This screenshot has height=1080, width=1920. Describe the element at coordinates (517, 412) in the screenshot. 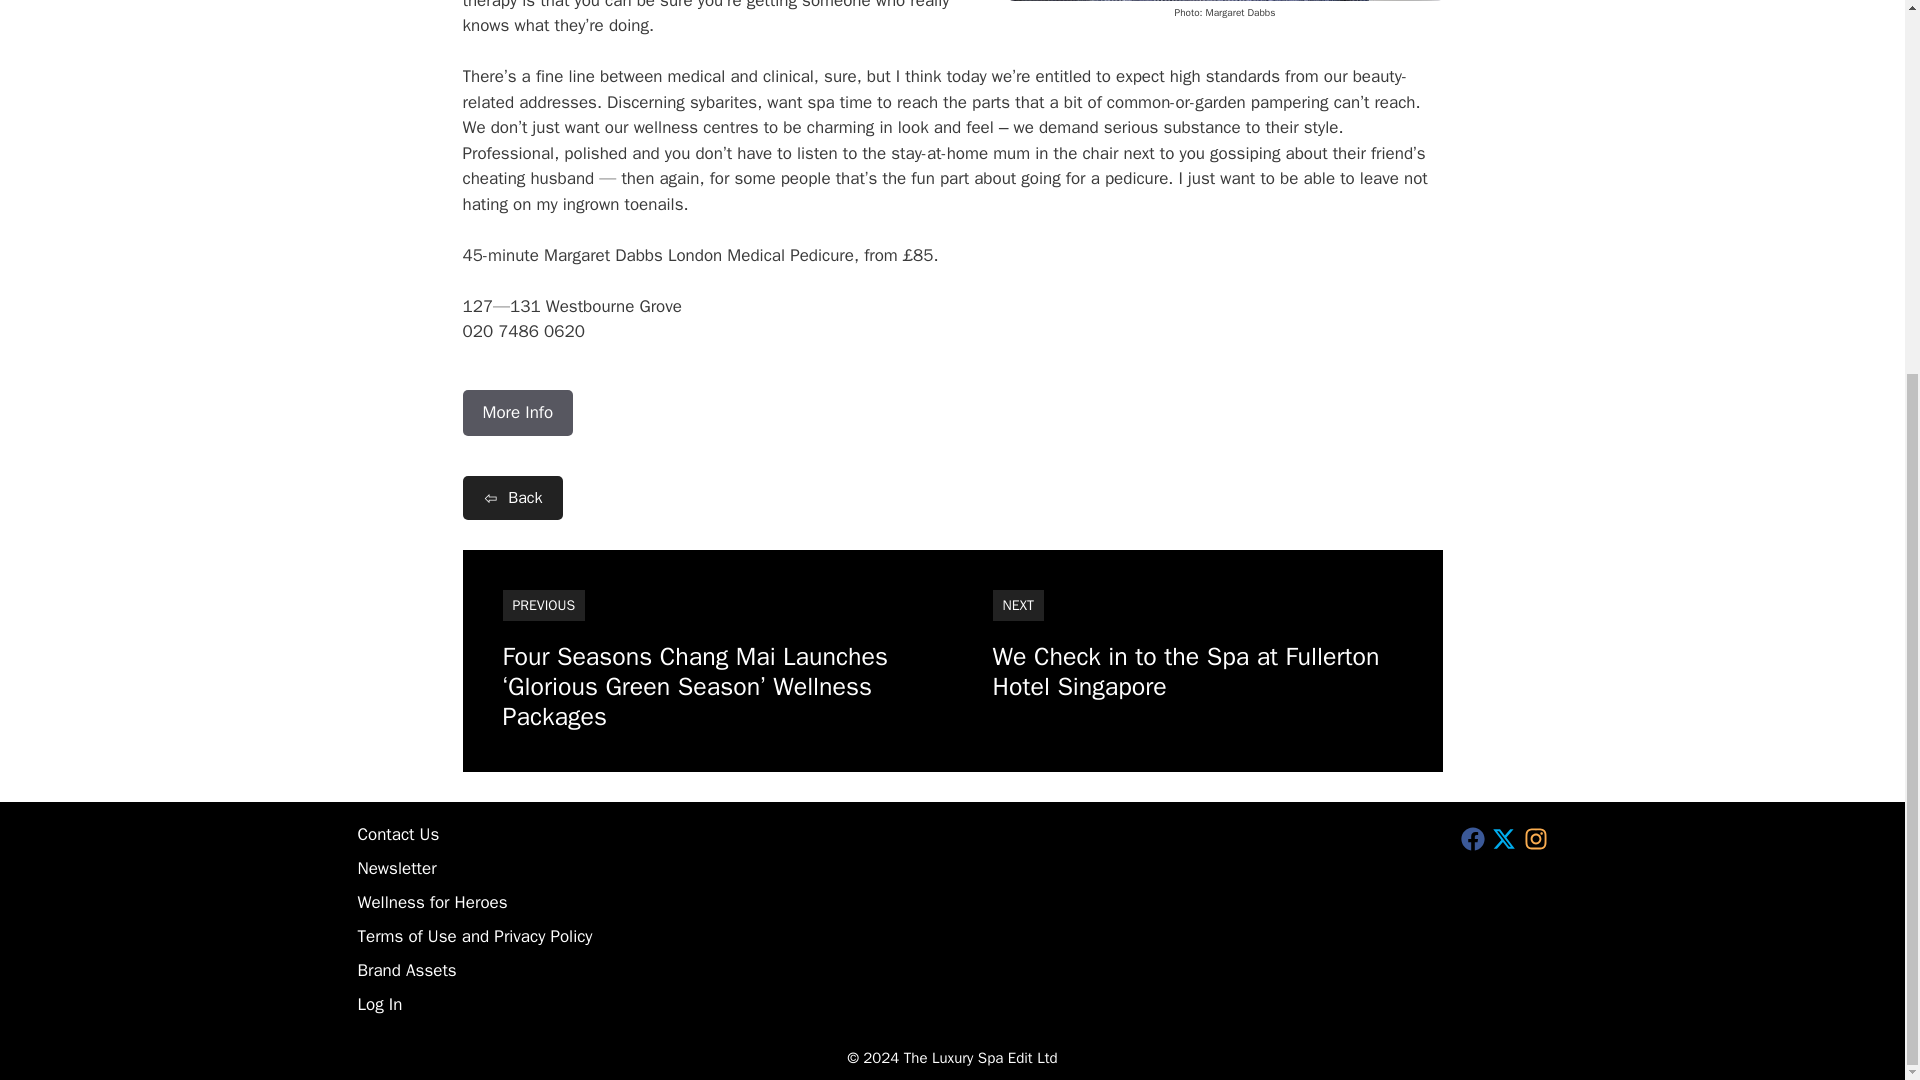

I see `More Info` at that location.